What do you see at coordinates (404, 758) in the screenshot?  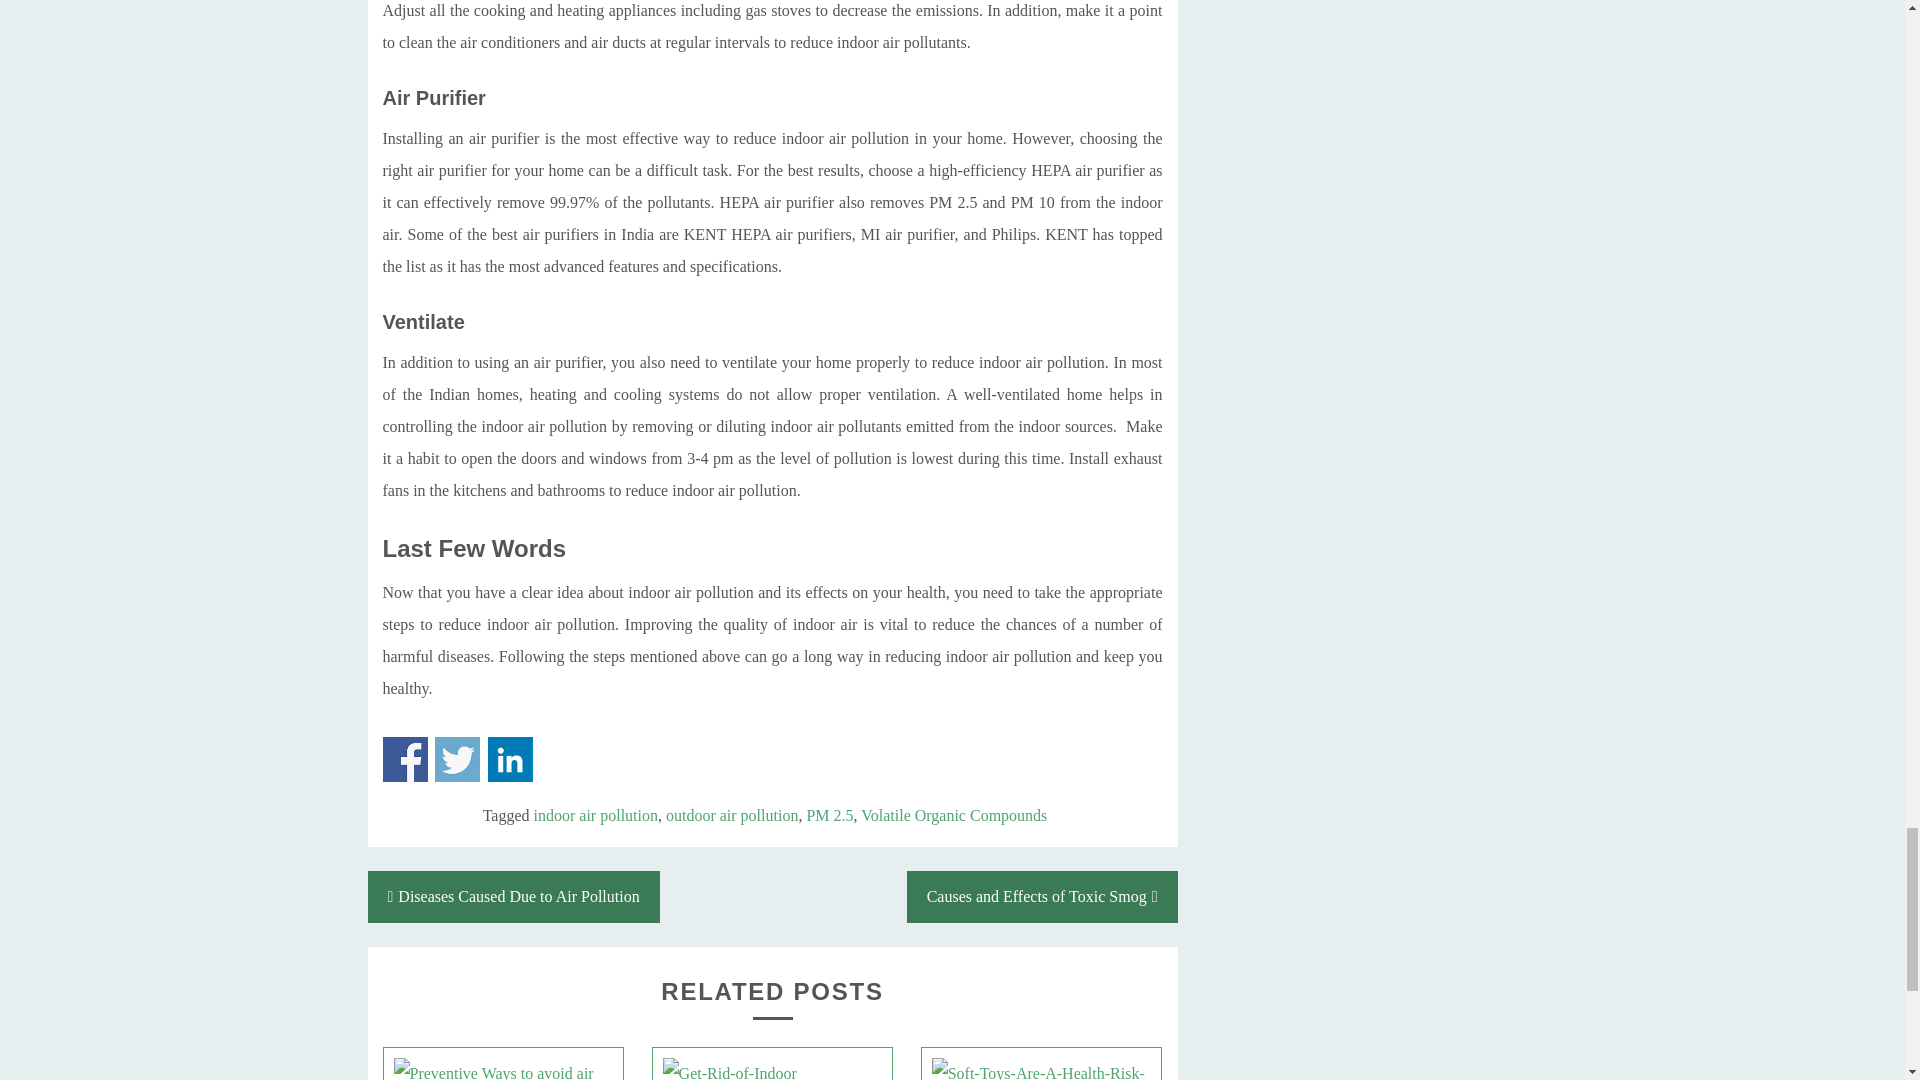 I see `Share on Facebook` at bounding box center [404, 758].